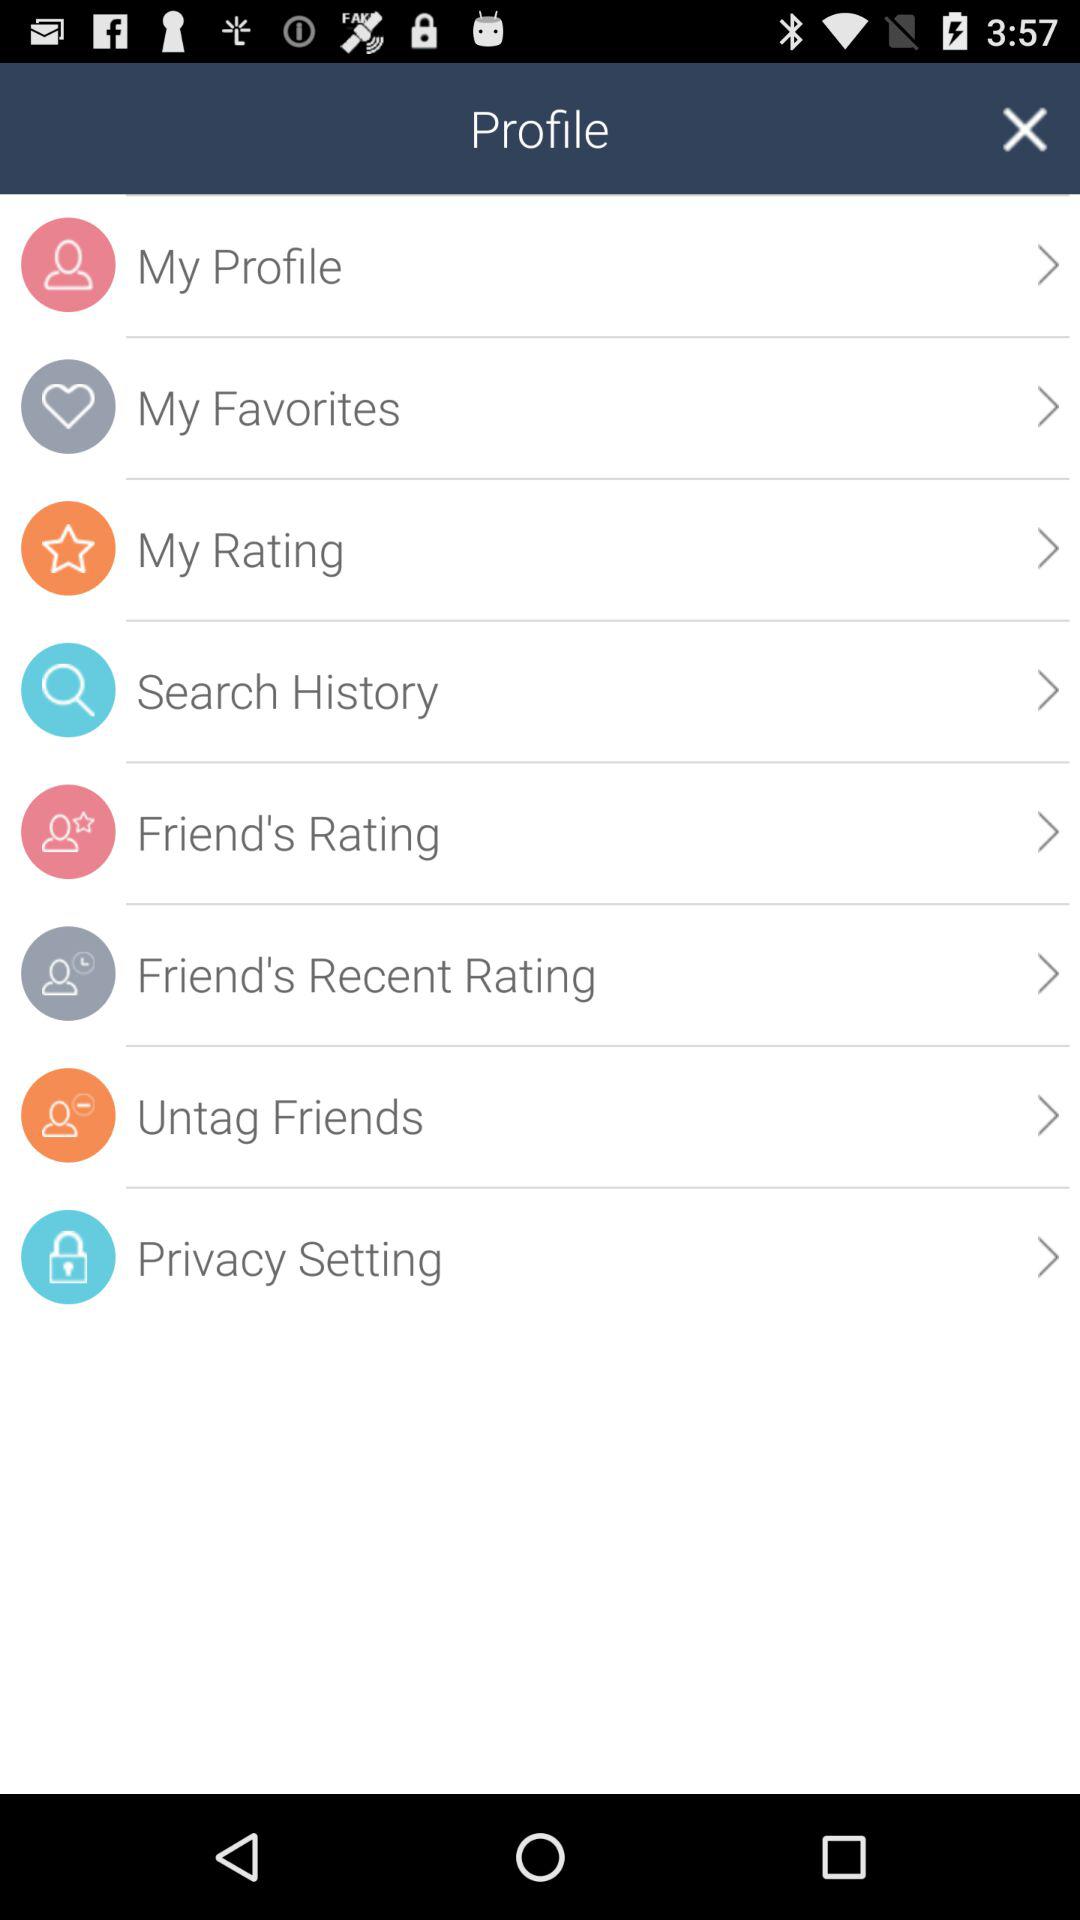 The height and width of the screenshot is (1920, 1080). Describe the element at coordinates (1048, 973) in the screenshot. I see `launch app above the untag friends` at that location.